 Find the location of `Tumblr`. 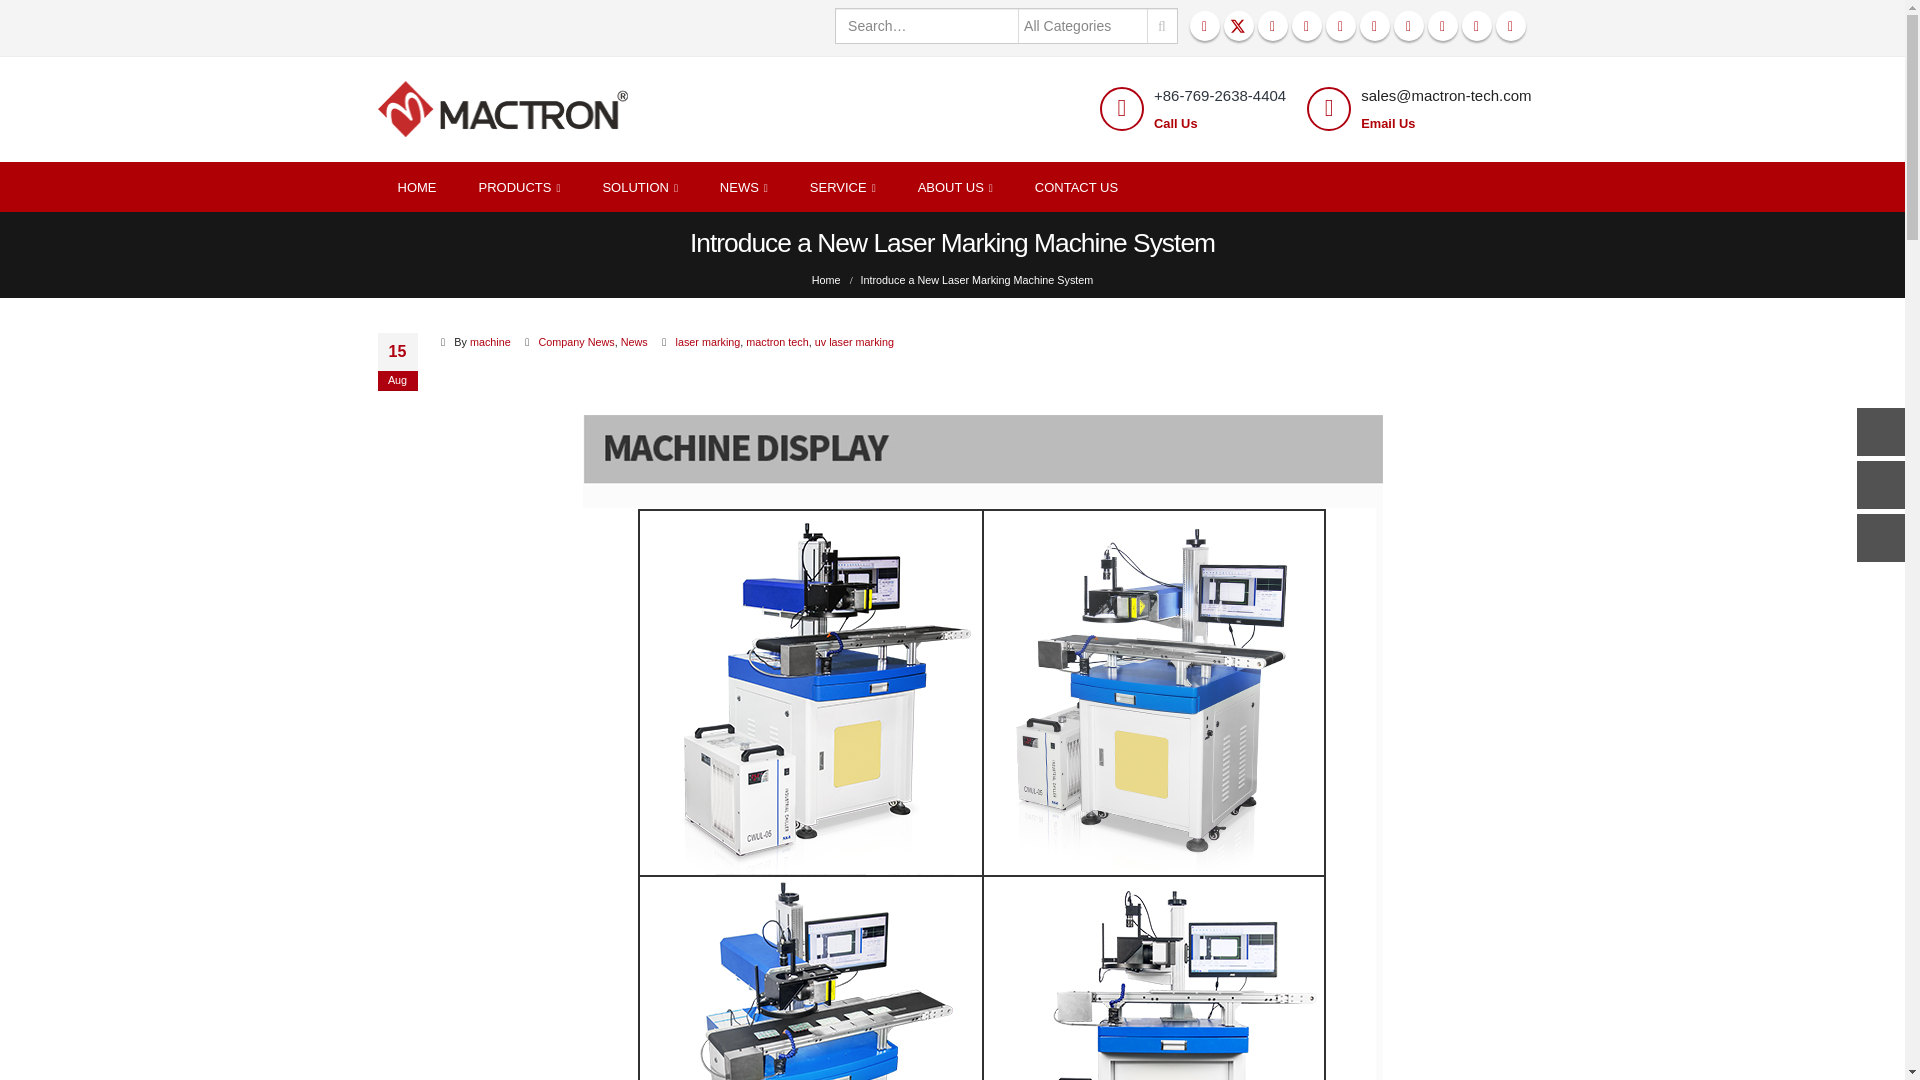

Tumblr is located at coordinates (1476, 26).